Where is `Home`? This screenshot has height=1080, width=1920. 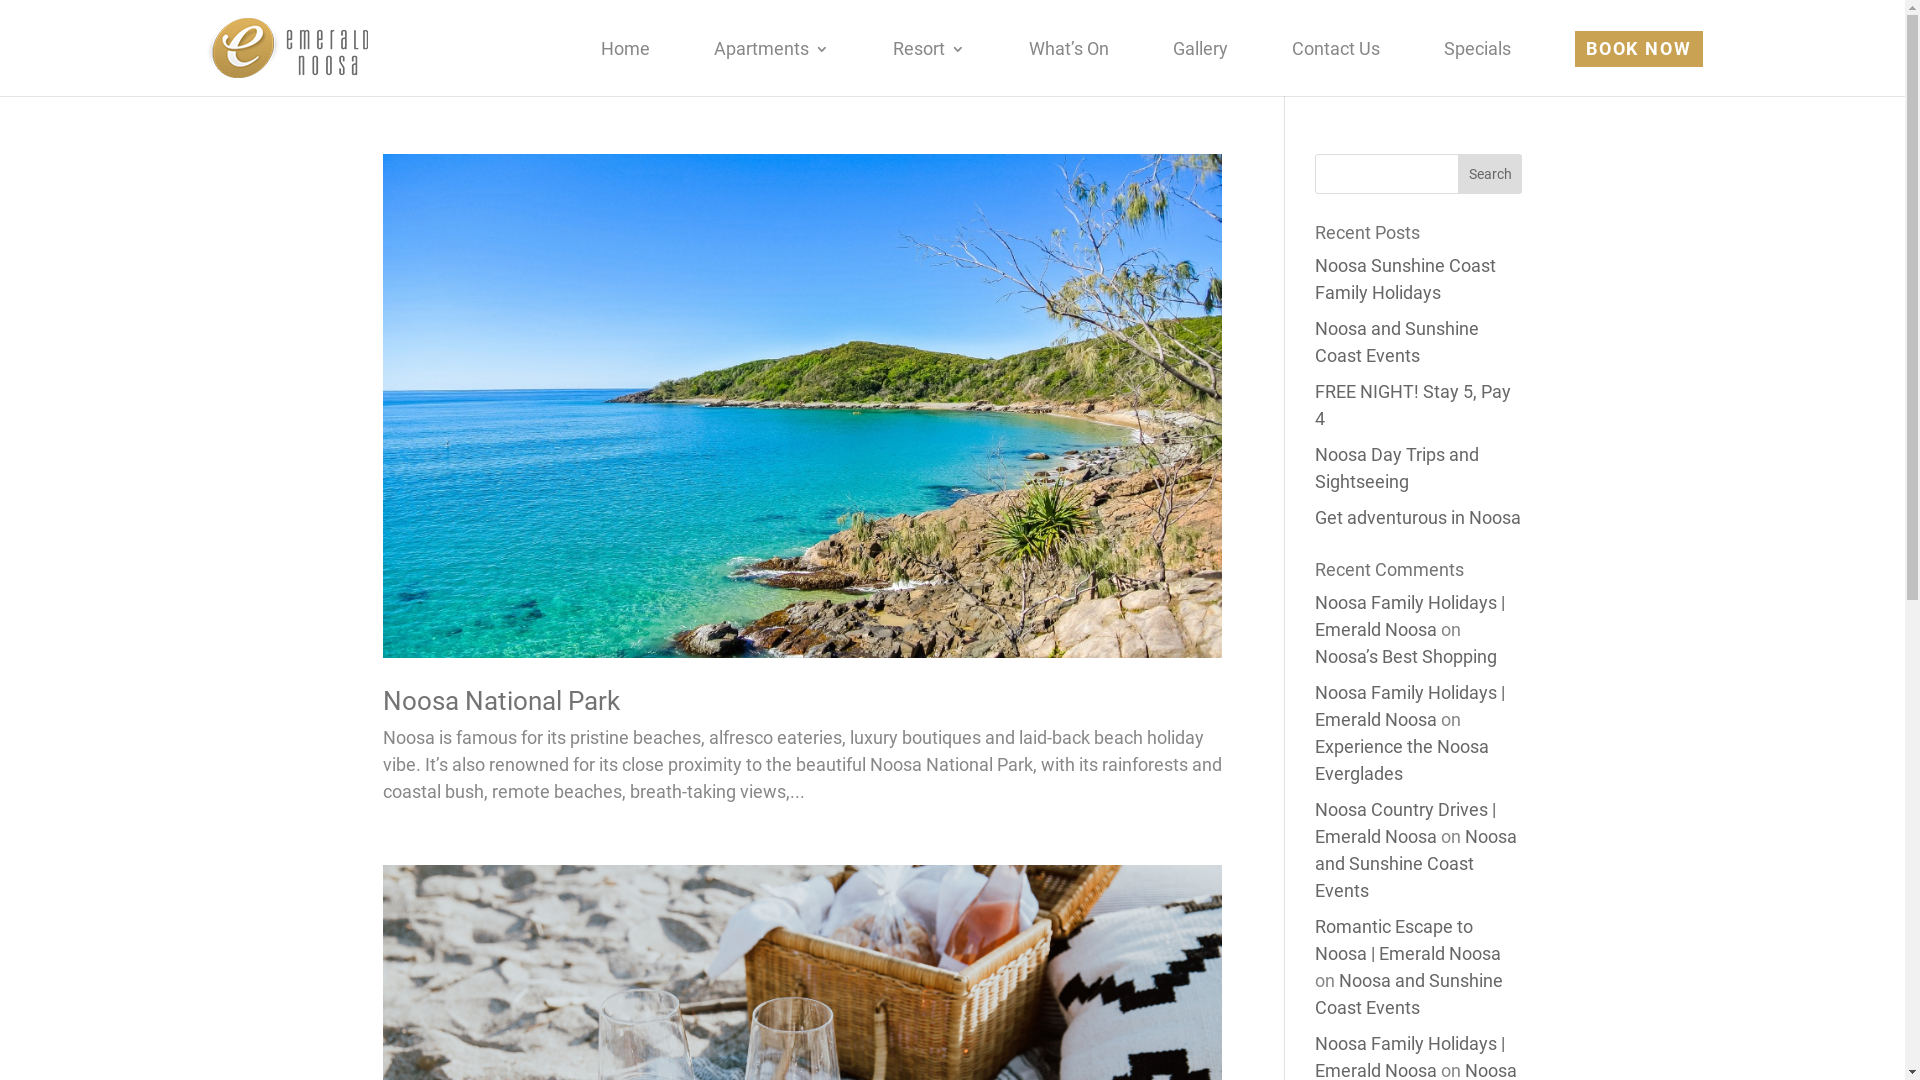
Home is located at coordinates (626, 64).